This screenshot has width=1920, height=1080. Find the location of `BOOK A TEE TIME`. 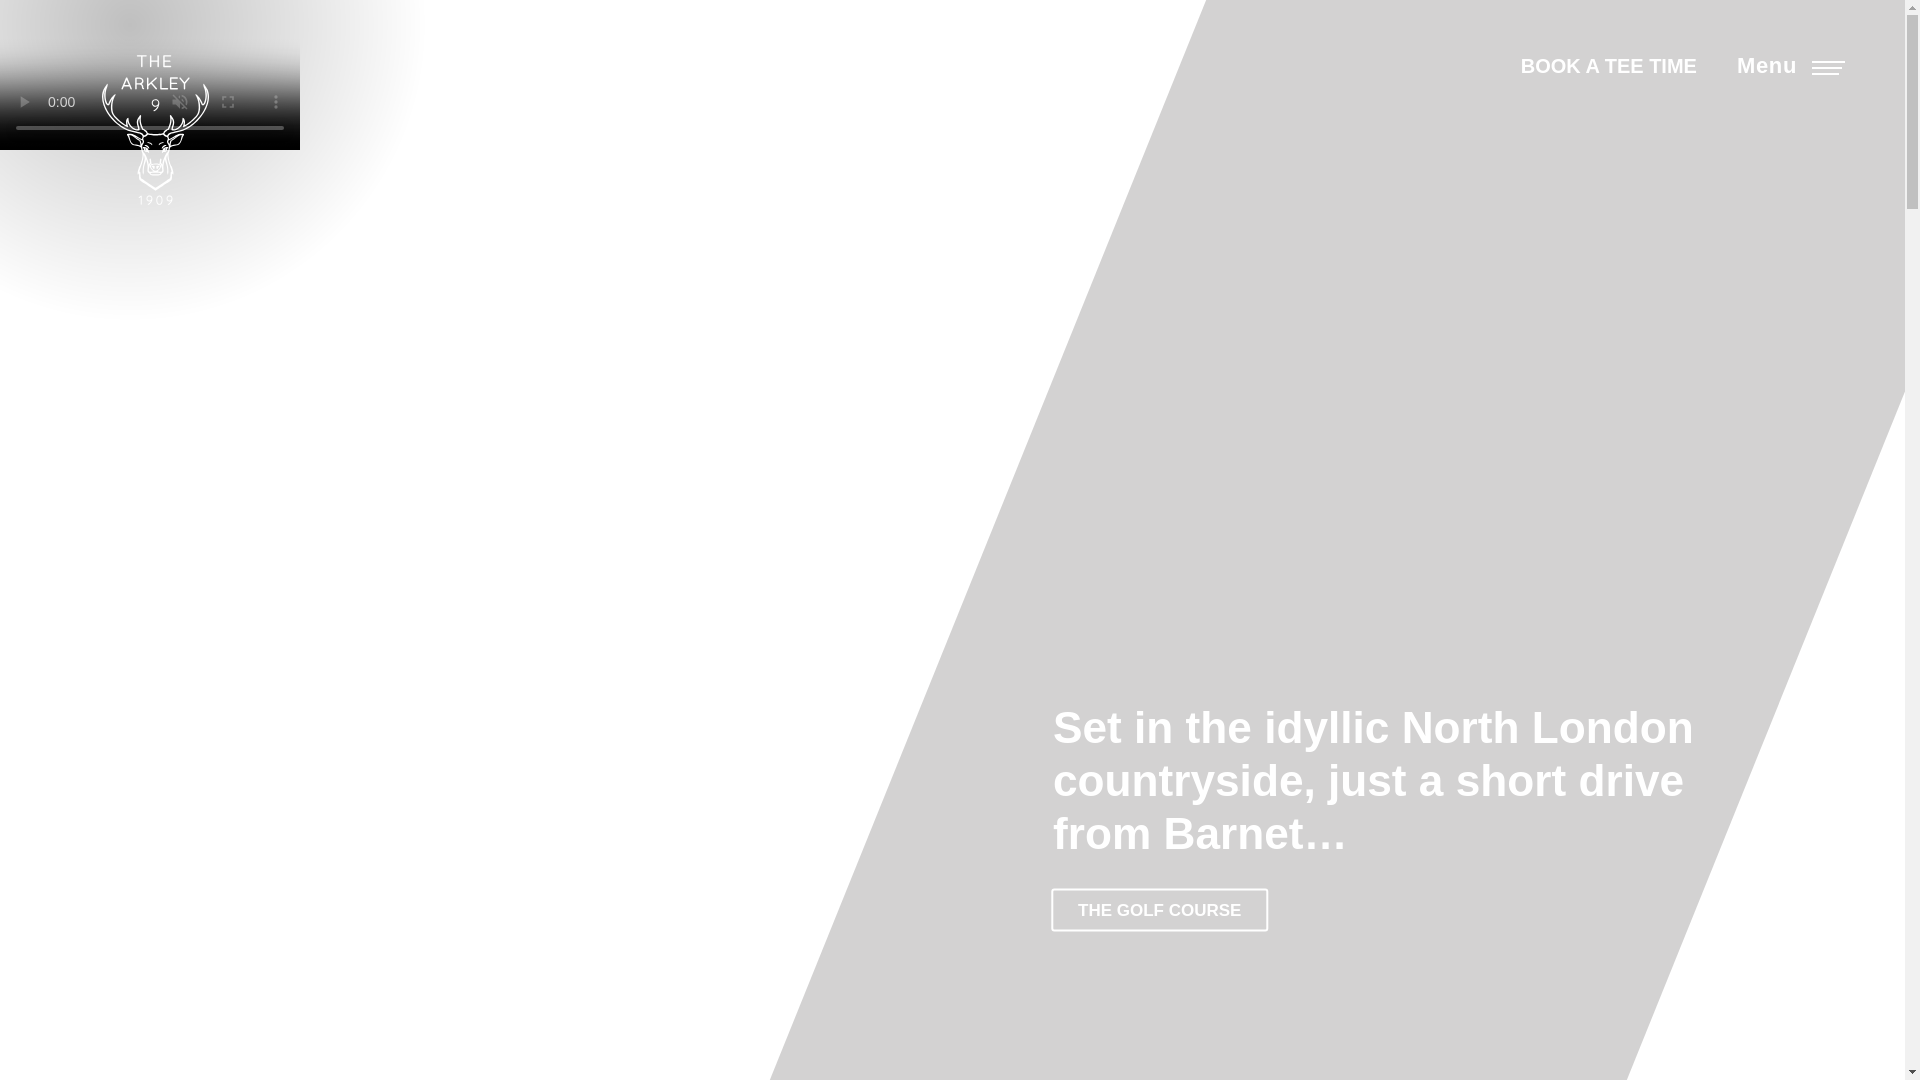

BOOK A TEE TIME is located at coordinates (1608, 66).